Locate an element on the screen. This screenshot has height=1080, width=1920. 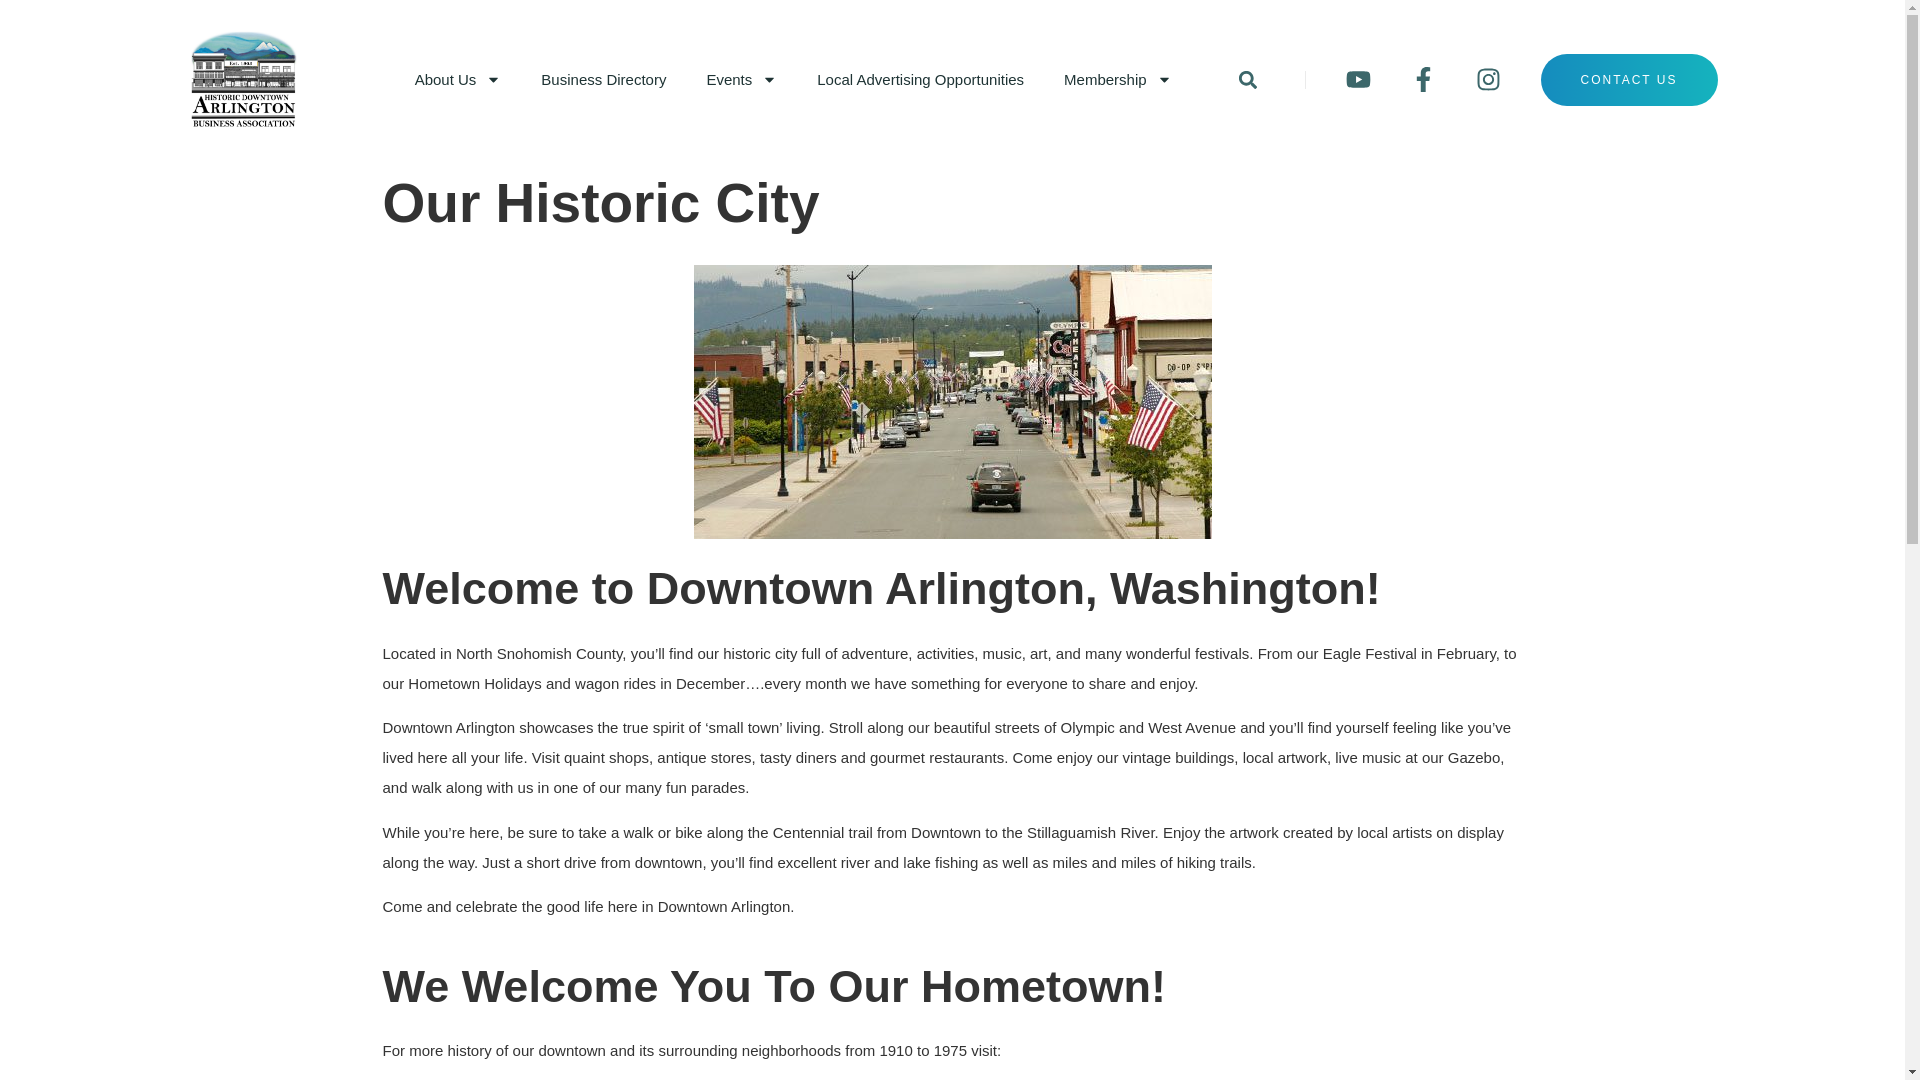
Events is located at coordinates (740, 80).